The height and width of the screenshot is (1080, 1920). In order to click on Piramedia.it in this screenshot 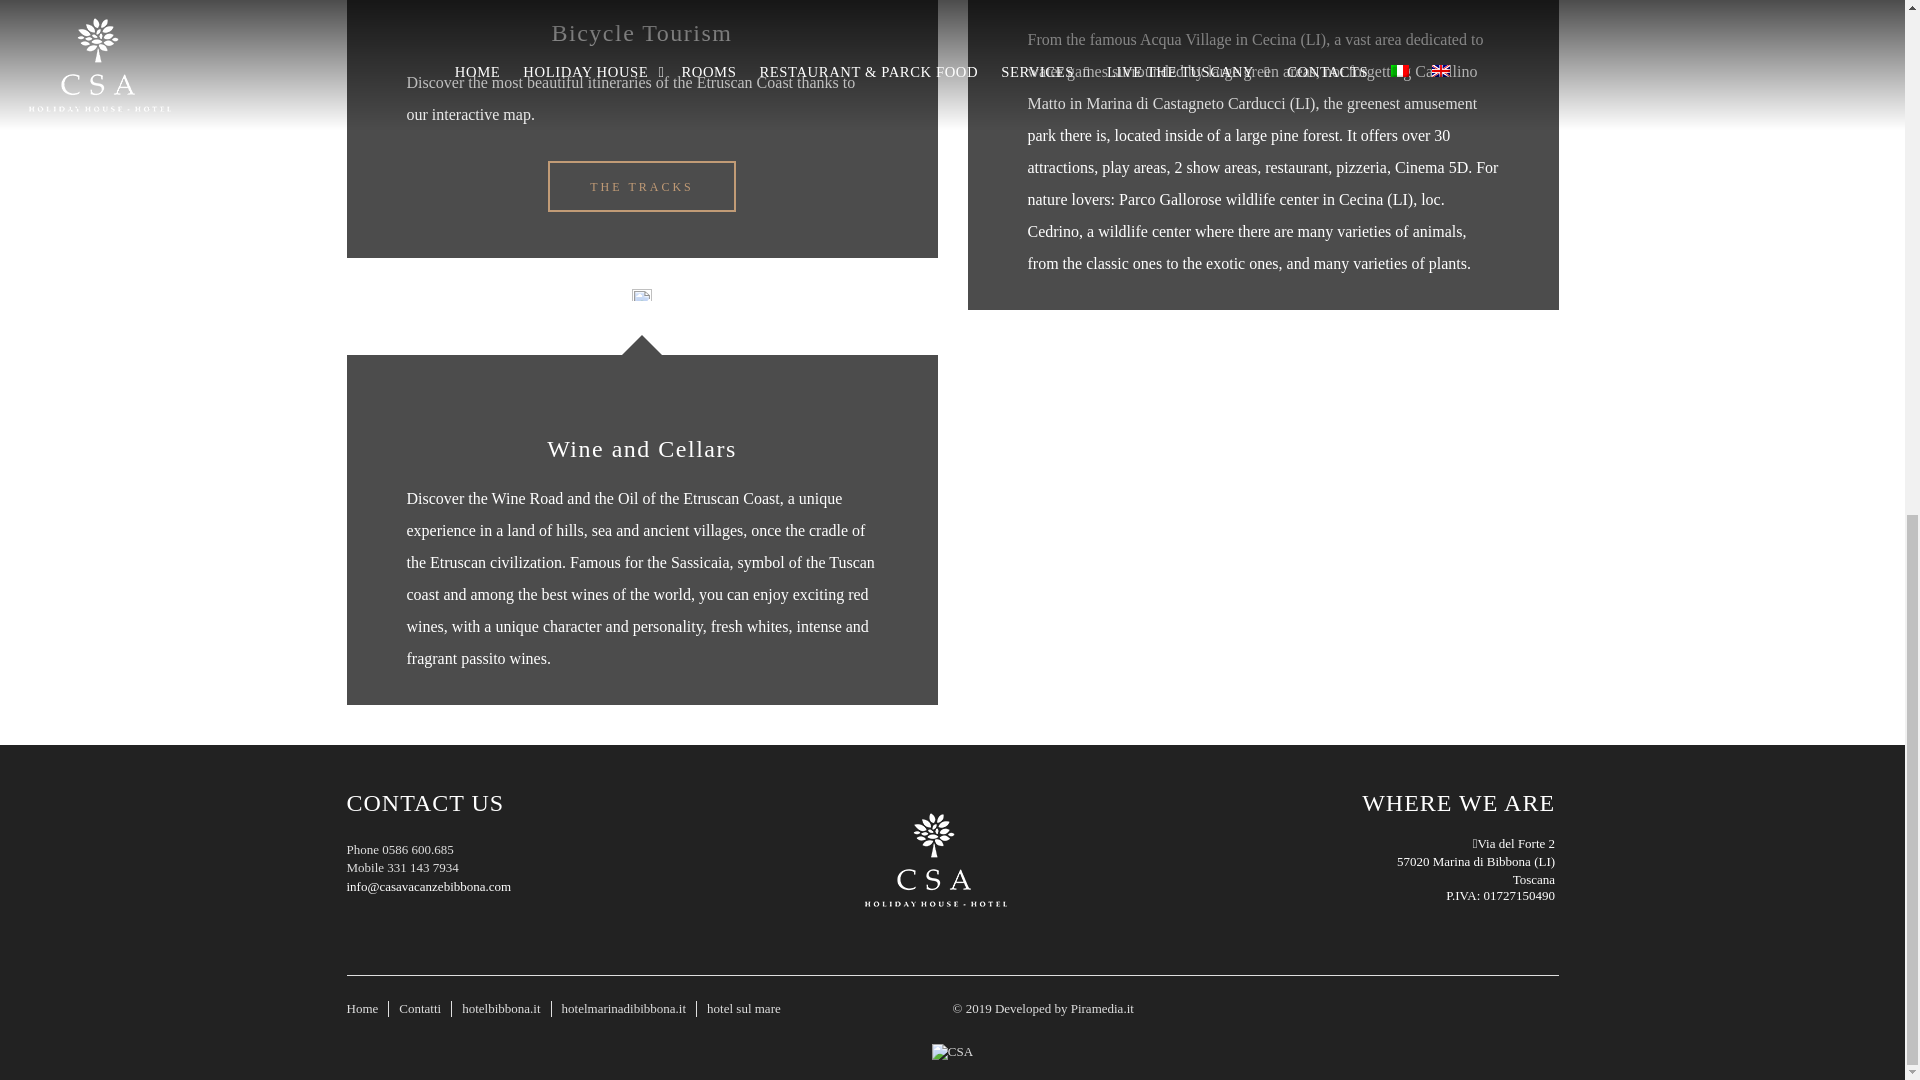, I will do `click(1102, 1008)`.